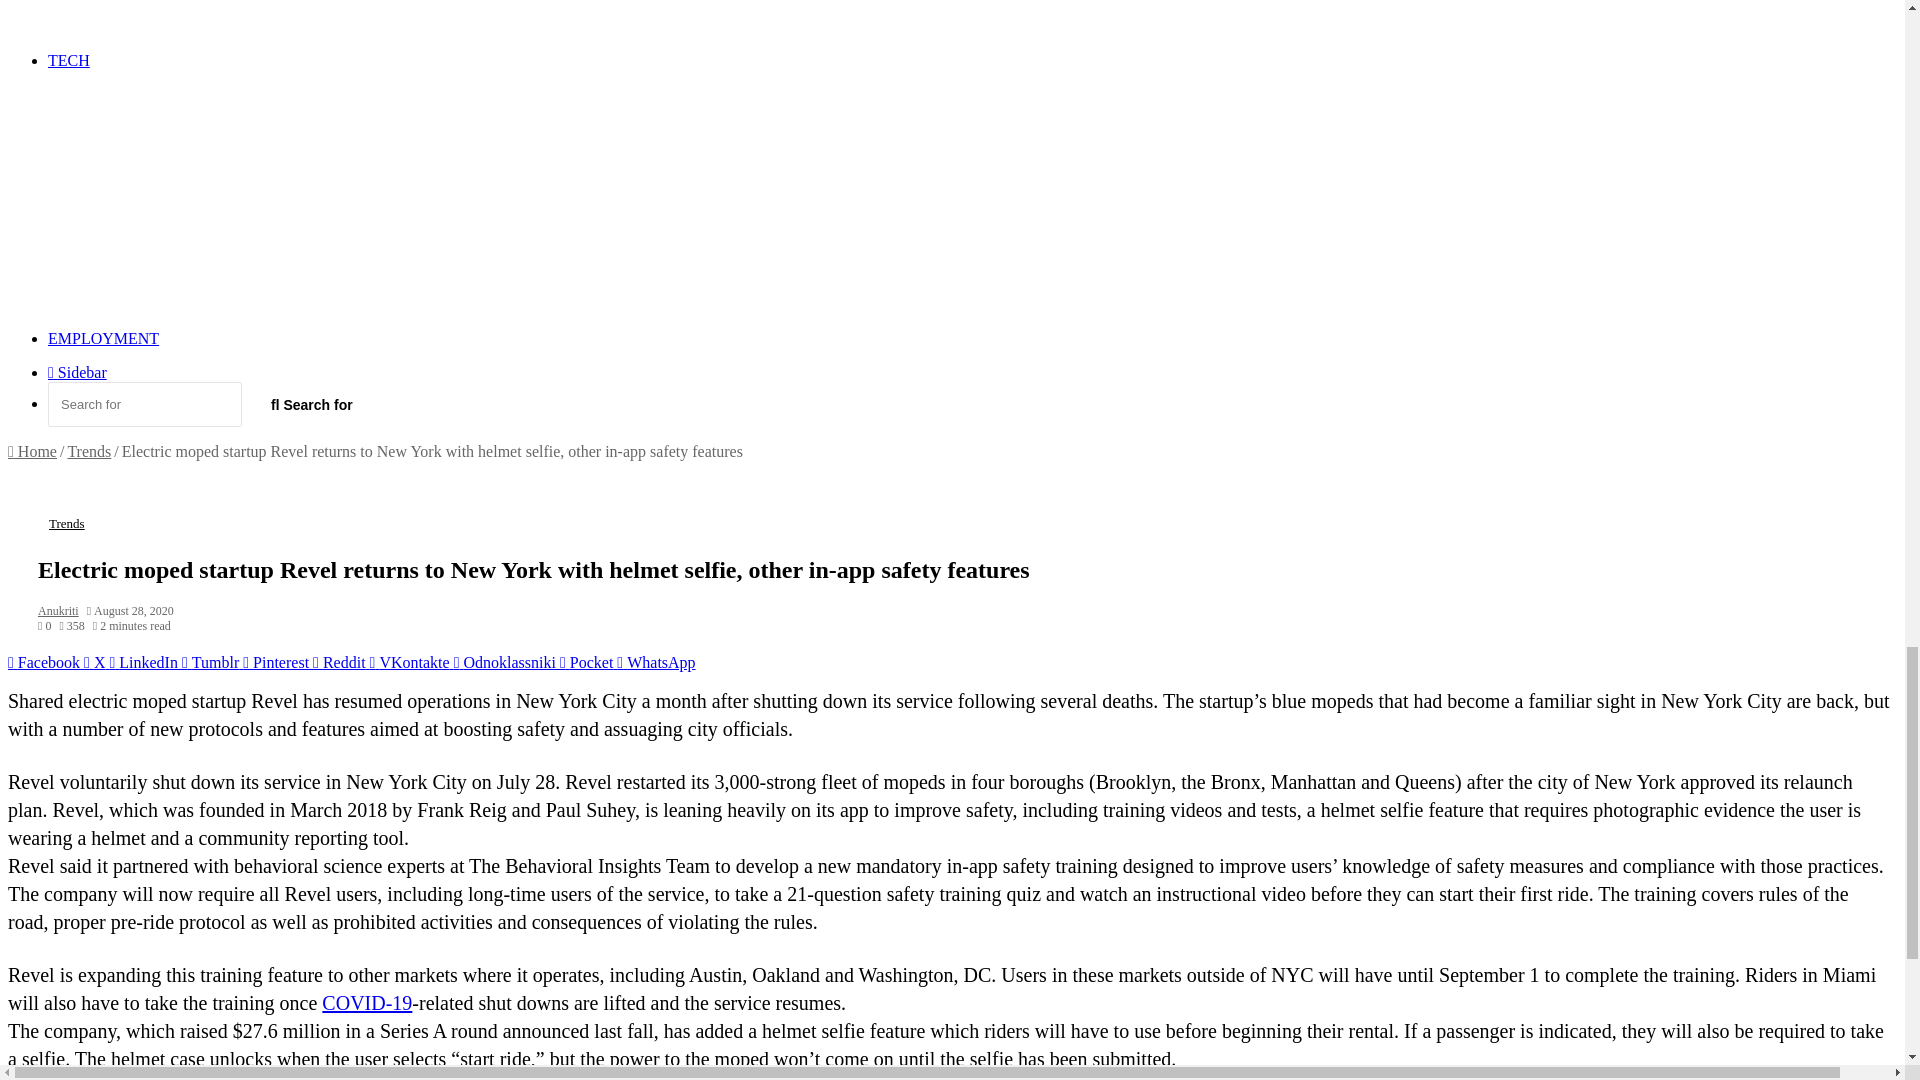 The image size is (1920, 1080). I want to click on Anukriti, so click(58, 610).